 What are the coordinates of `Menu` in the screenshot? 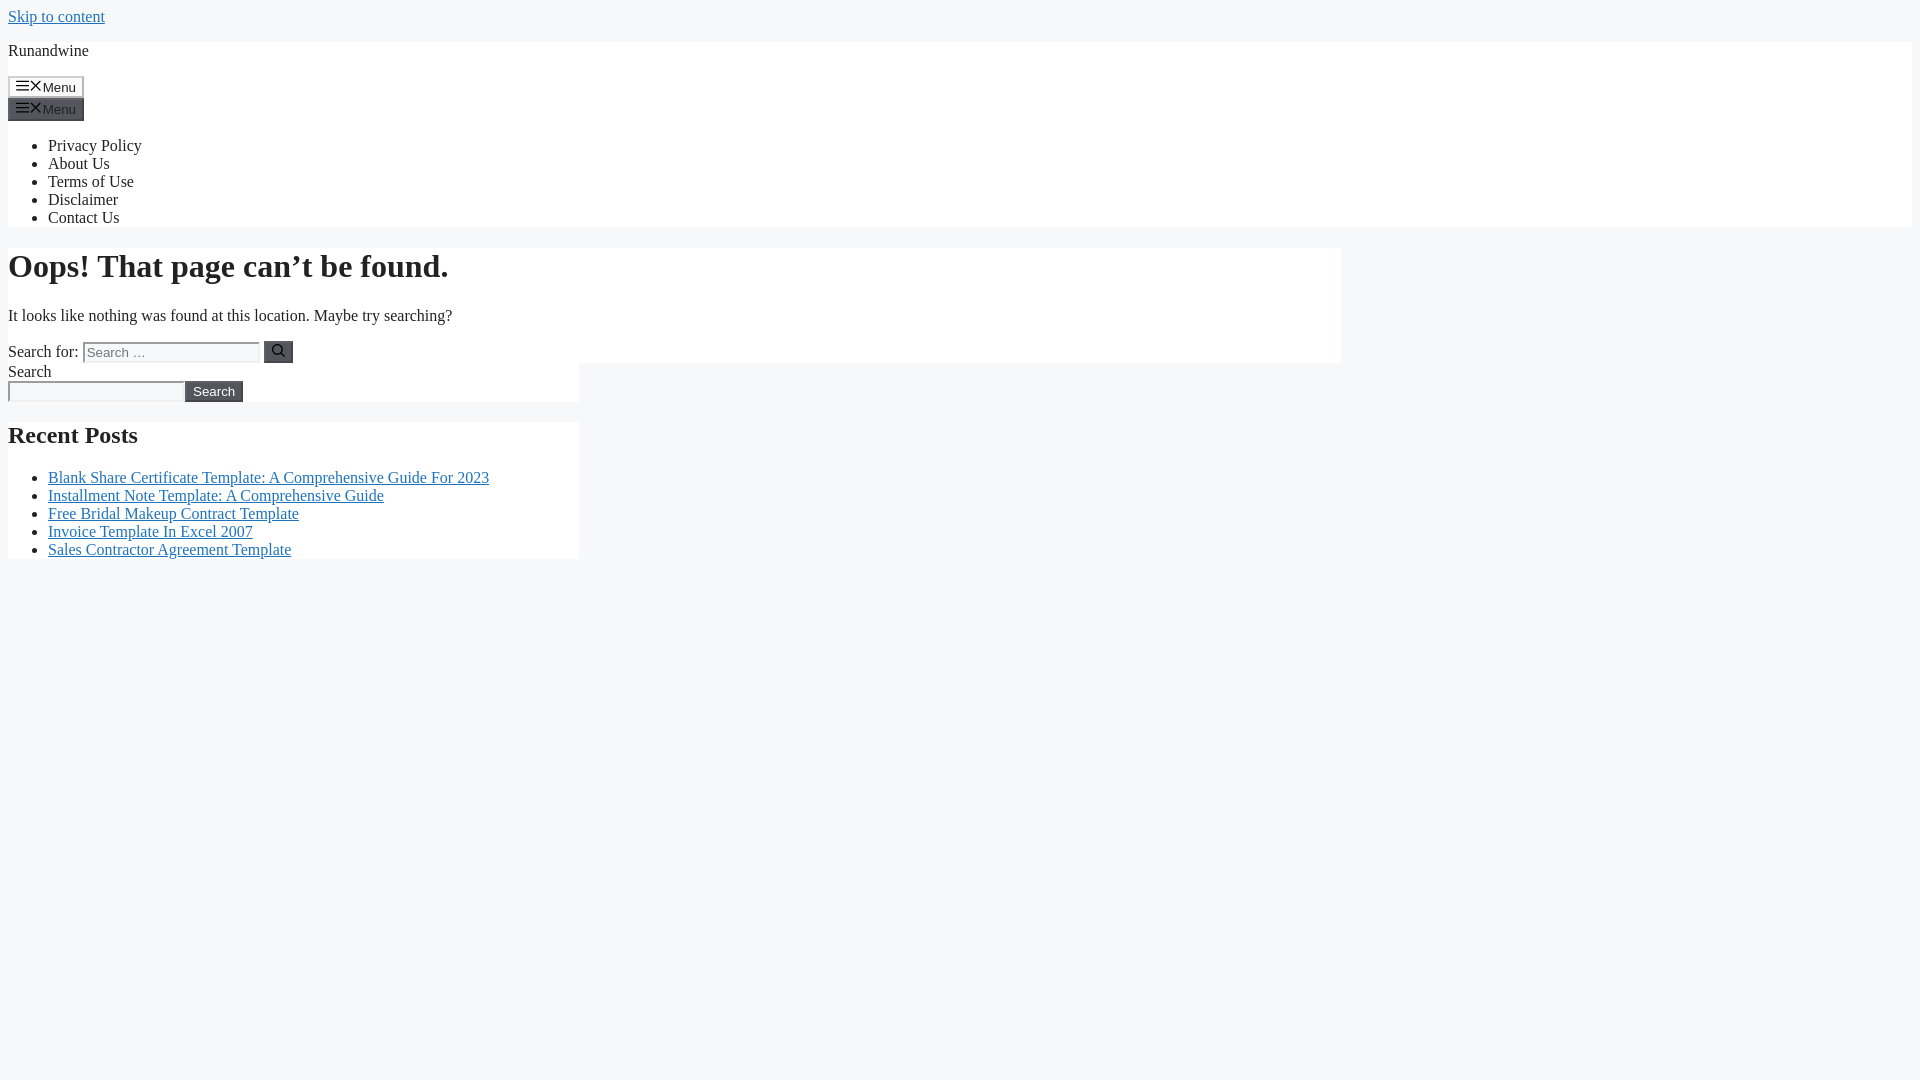 It's located at (46, 108).